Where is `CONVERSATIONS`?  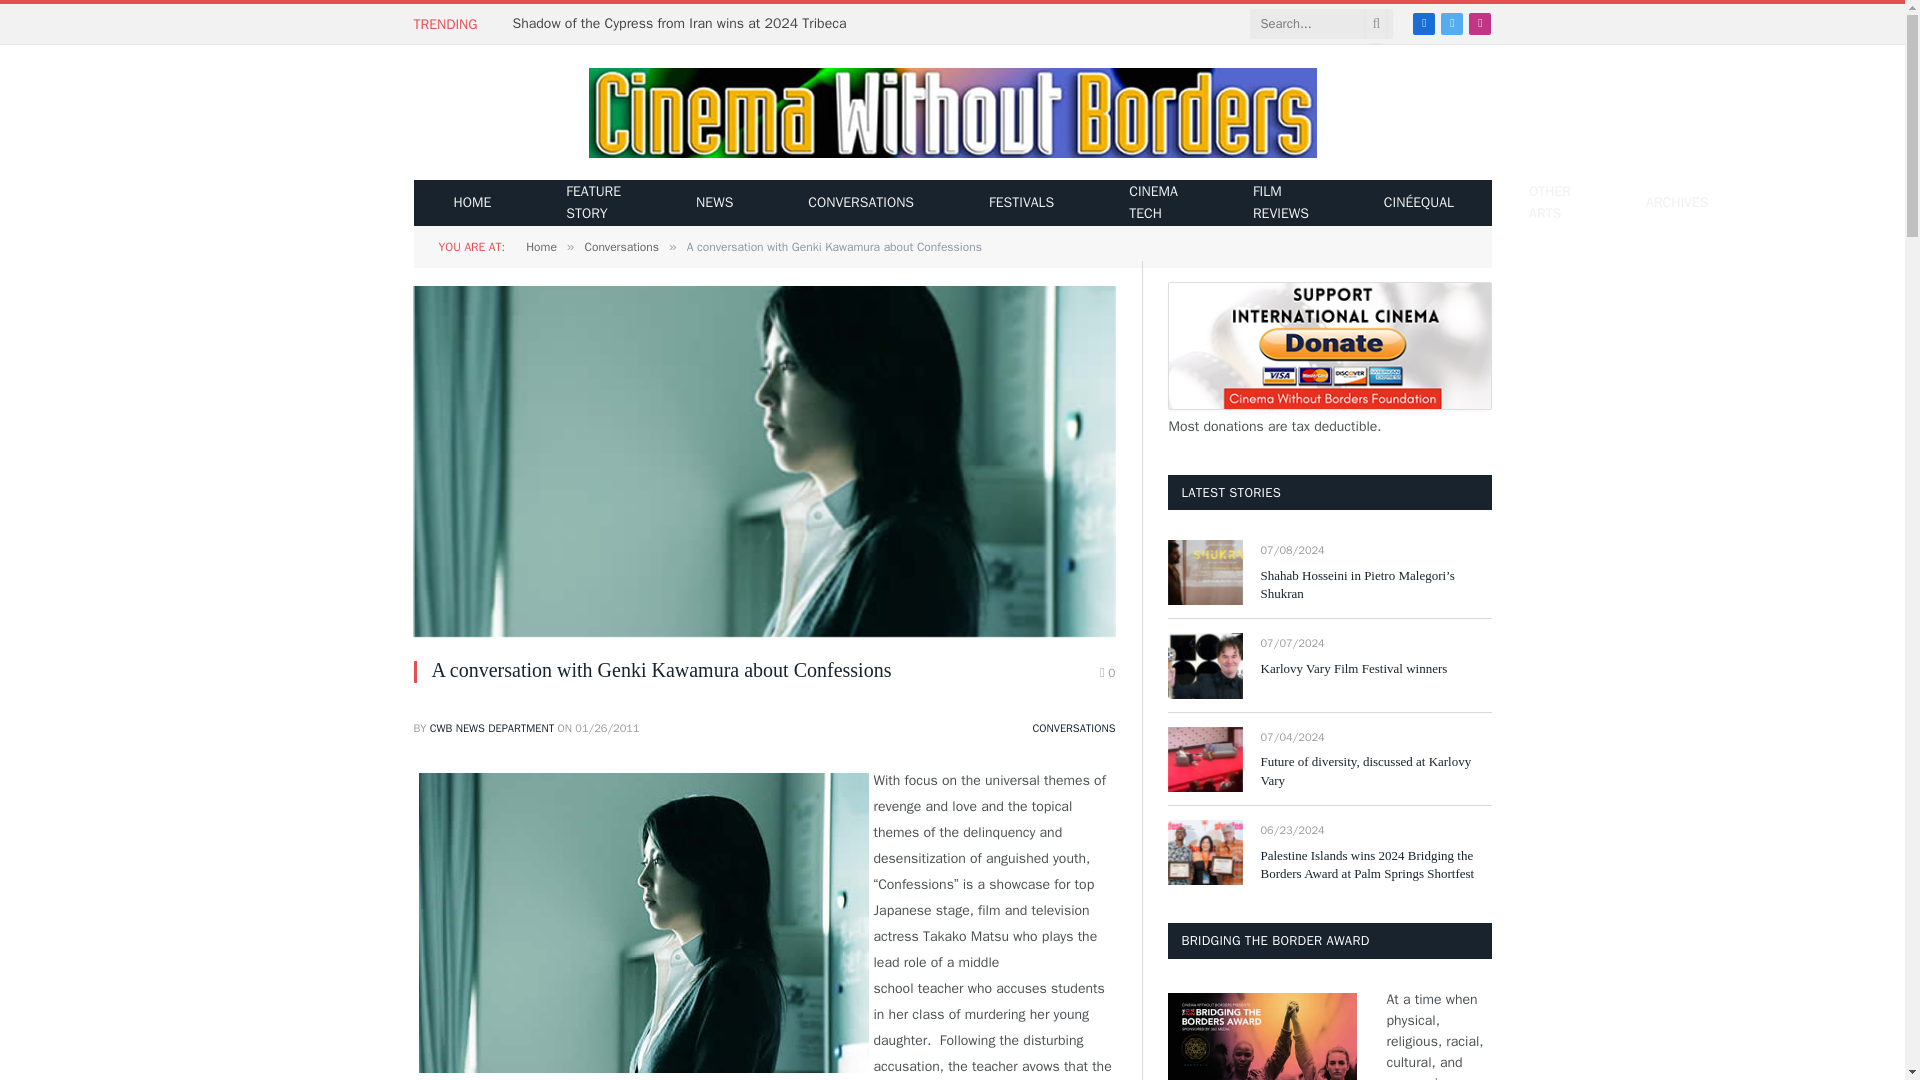 CONVERSATIONS is located at coordinates (1074, 728).